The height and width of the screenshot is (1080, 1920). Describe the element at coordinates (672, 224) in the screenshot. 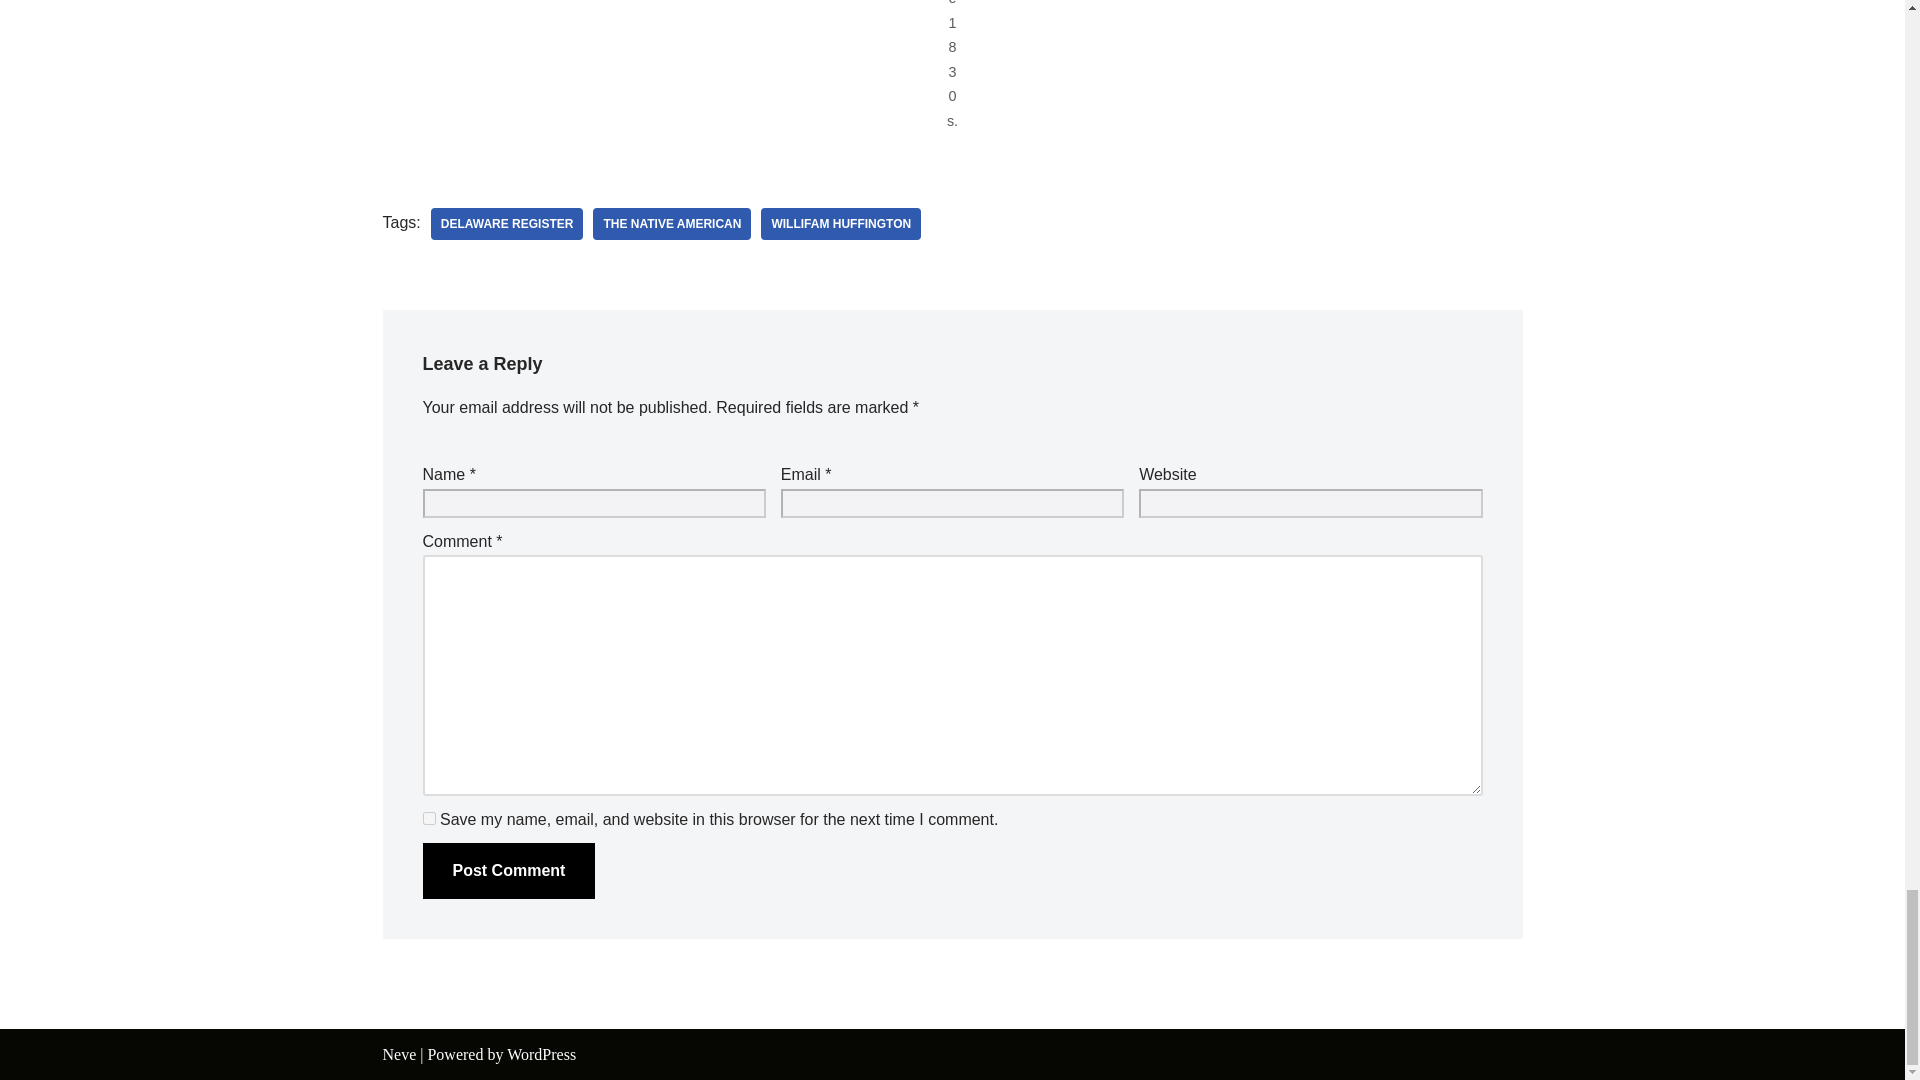

I see `the native american` at that location.